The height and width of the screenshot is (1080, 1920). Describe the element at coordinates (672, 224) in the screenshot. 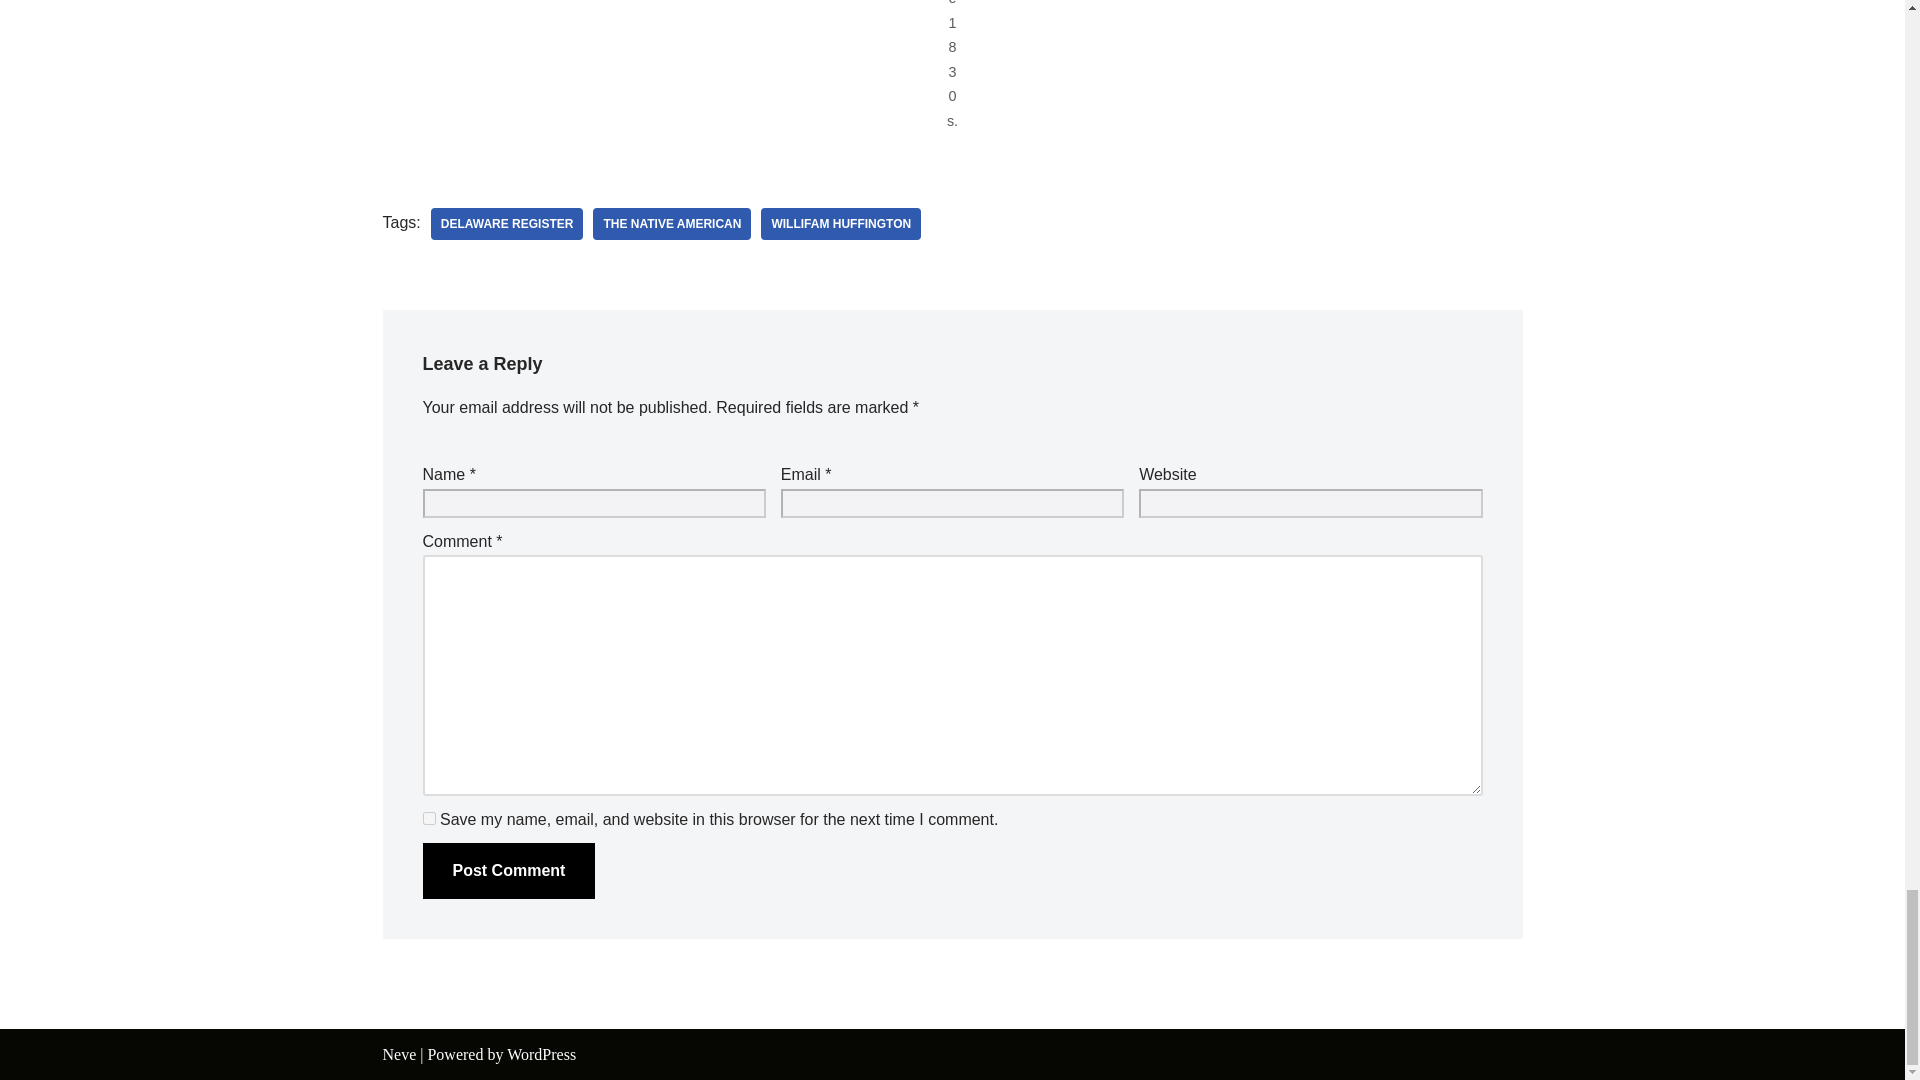

I see `the native american` at that location.